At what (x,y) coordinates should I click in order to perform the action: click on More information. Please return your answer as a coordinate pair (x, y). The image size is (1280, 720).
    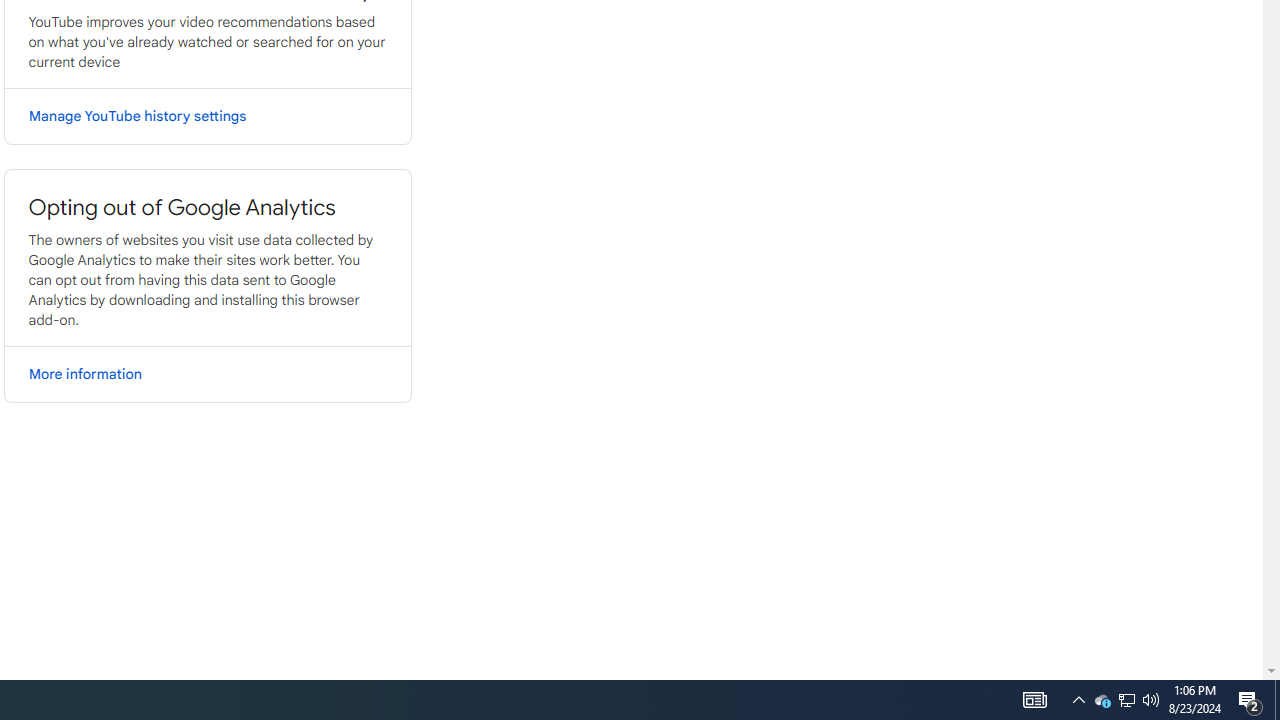
    Looking at the image, I should click on (206, 374).